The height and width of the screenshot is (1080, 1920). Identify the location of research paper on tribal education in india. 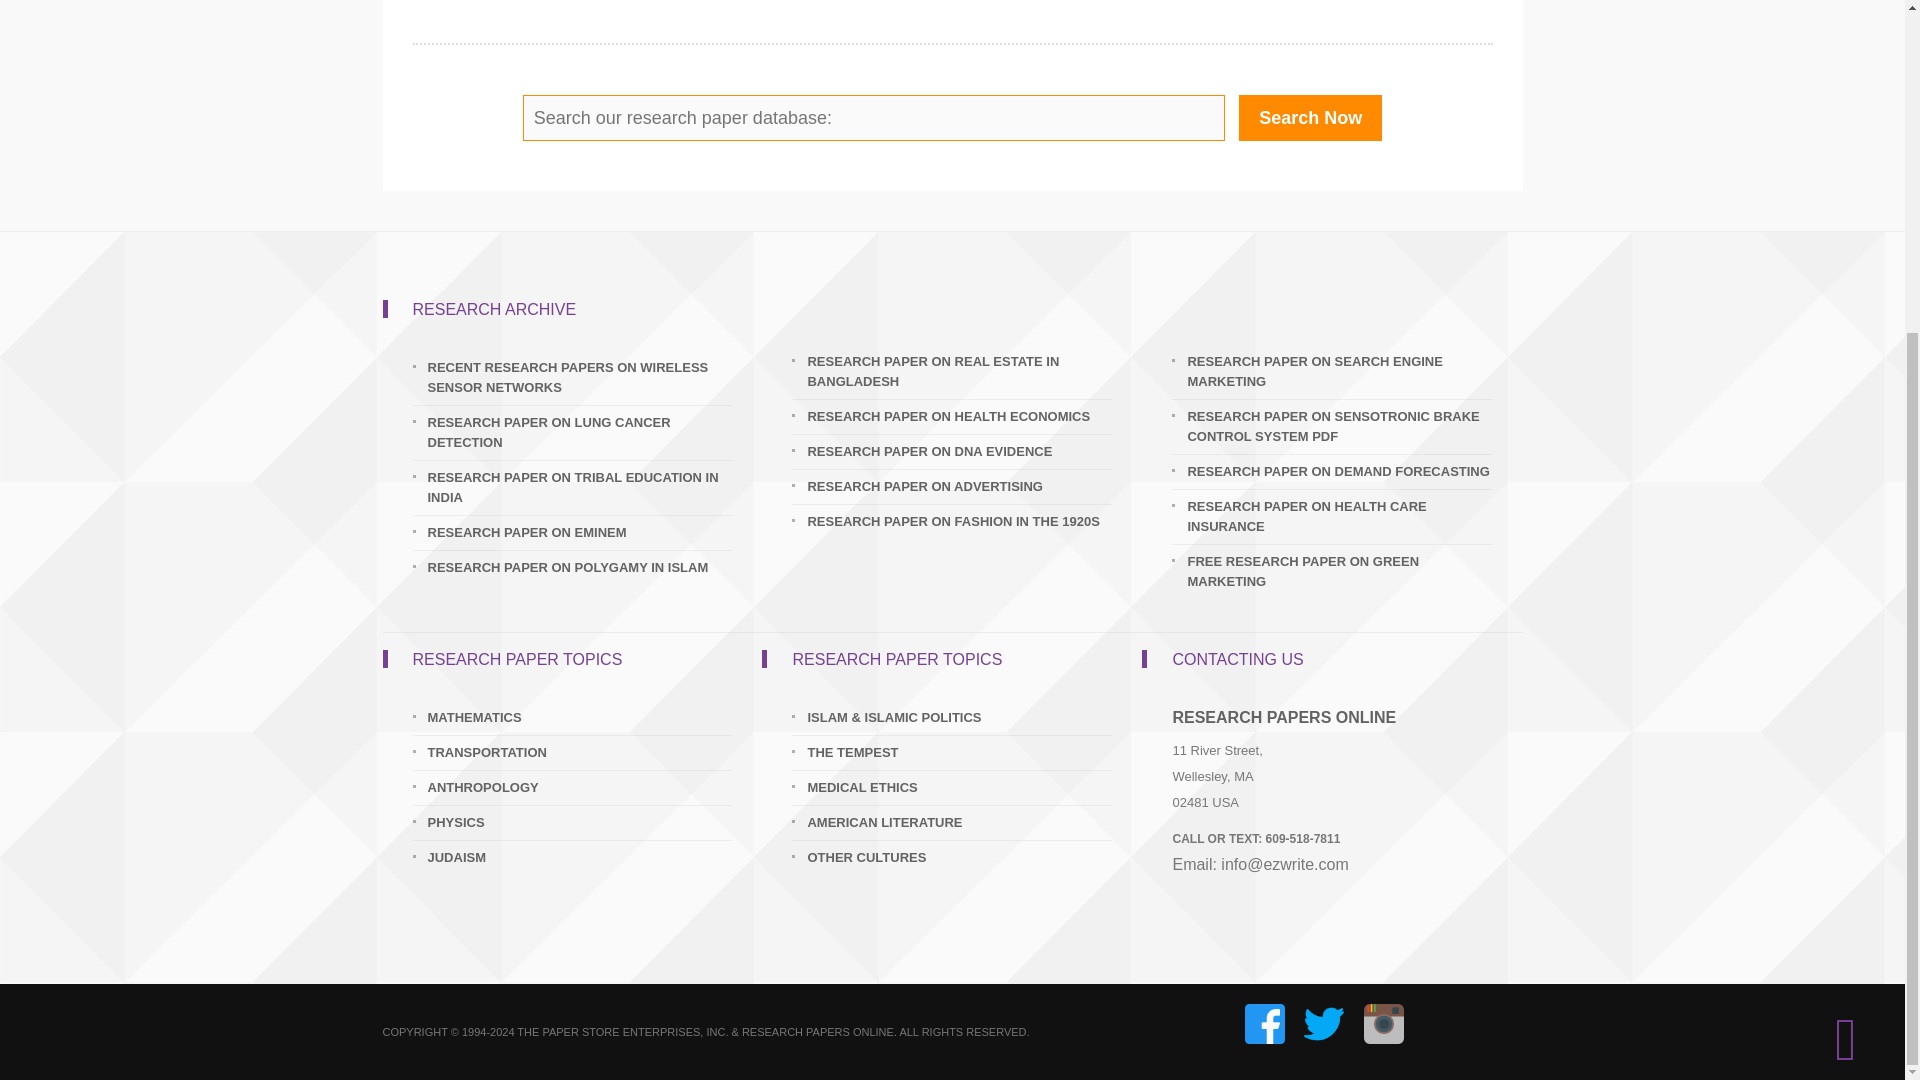
(580, 487).